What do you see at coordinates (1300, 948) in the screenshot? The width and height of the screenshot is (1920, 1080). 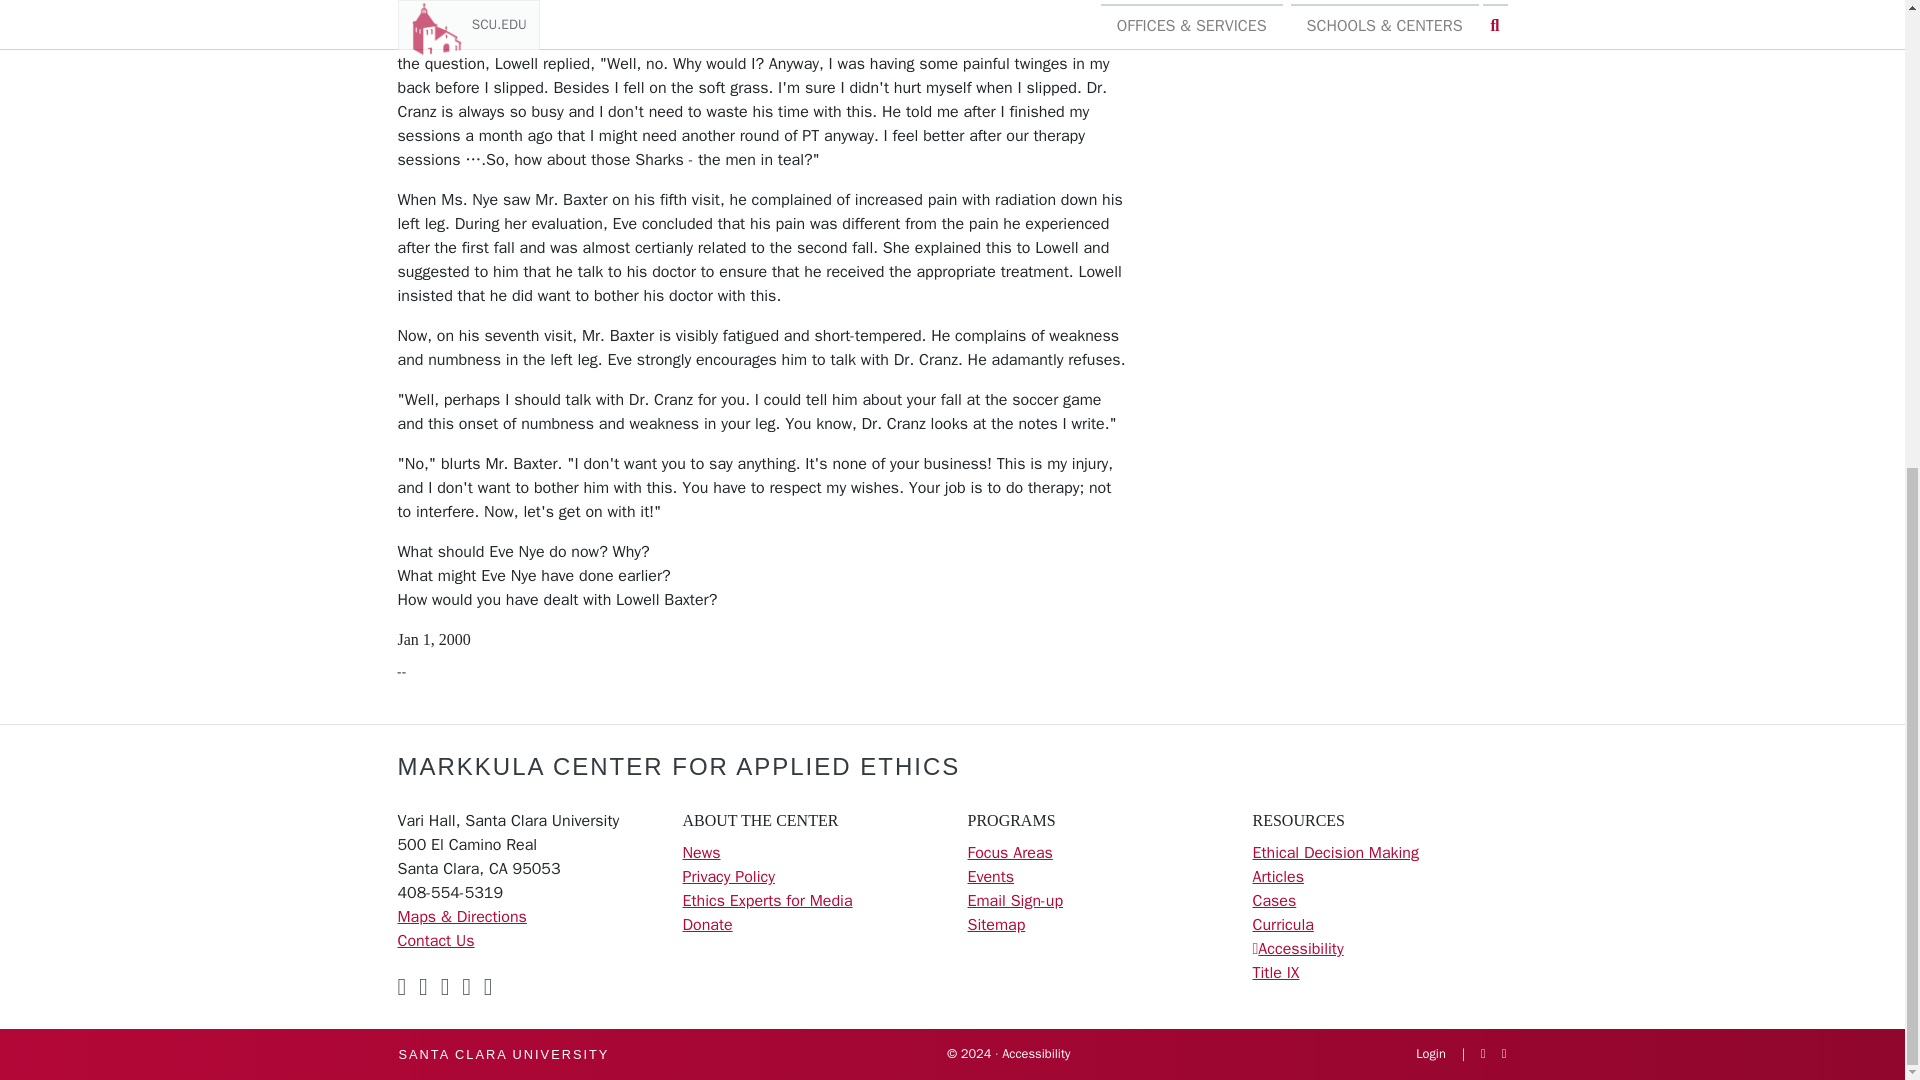 I see `Accessibility` at bounding box center [1300, 948].